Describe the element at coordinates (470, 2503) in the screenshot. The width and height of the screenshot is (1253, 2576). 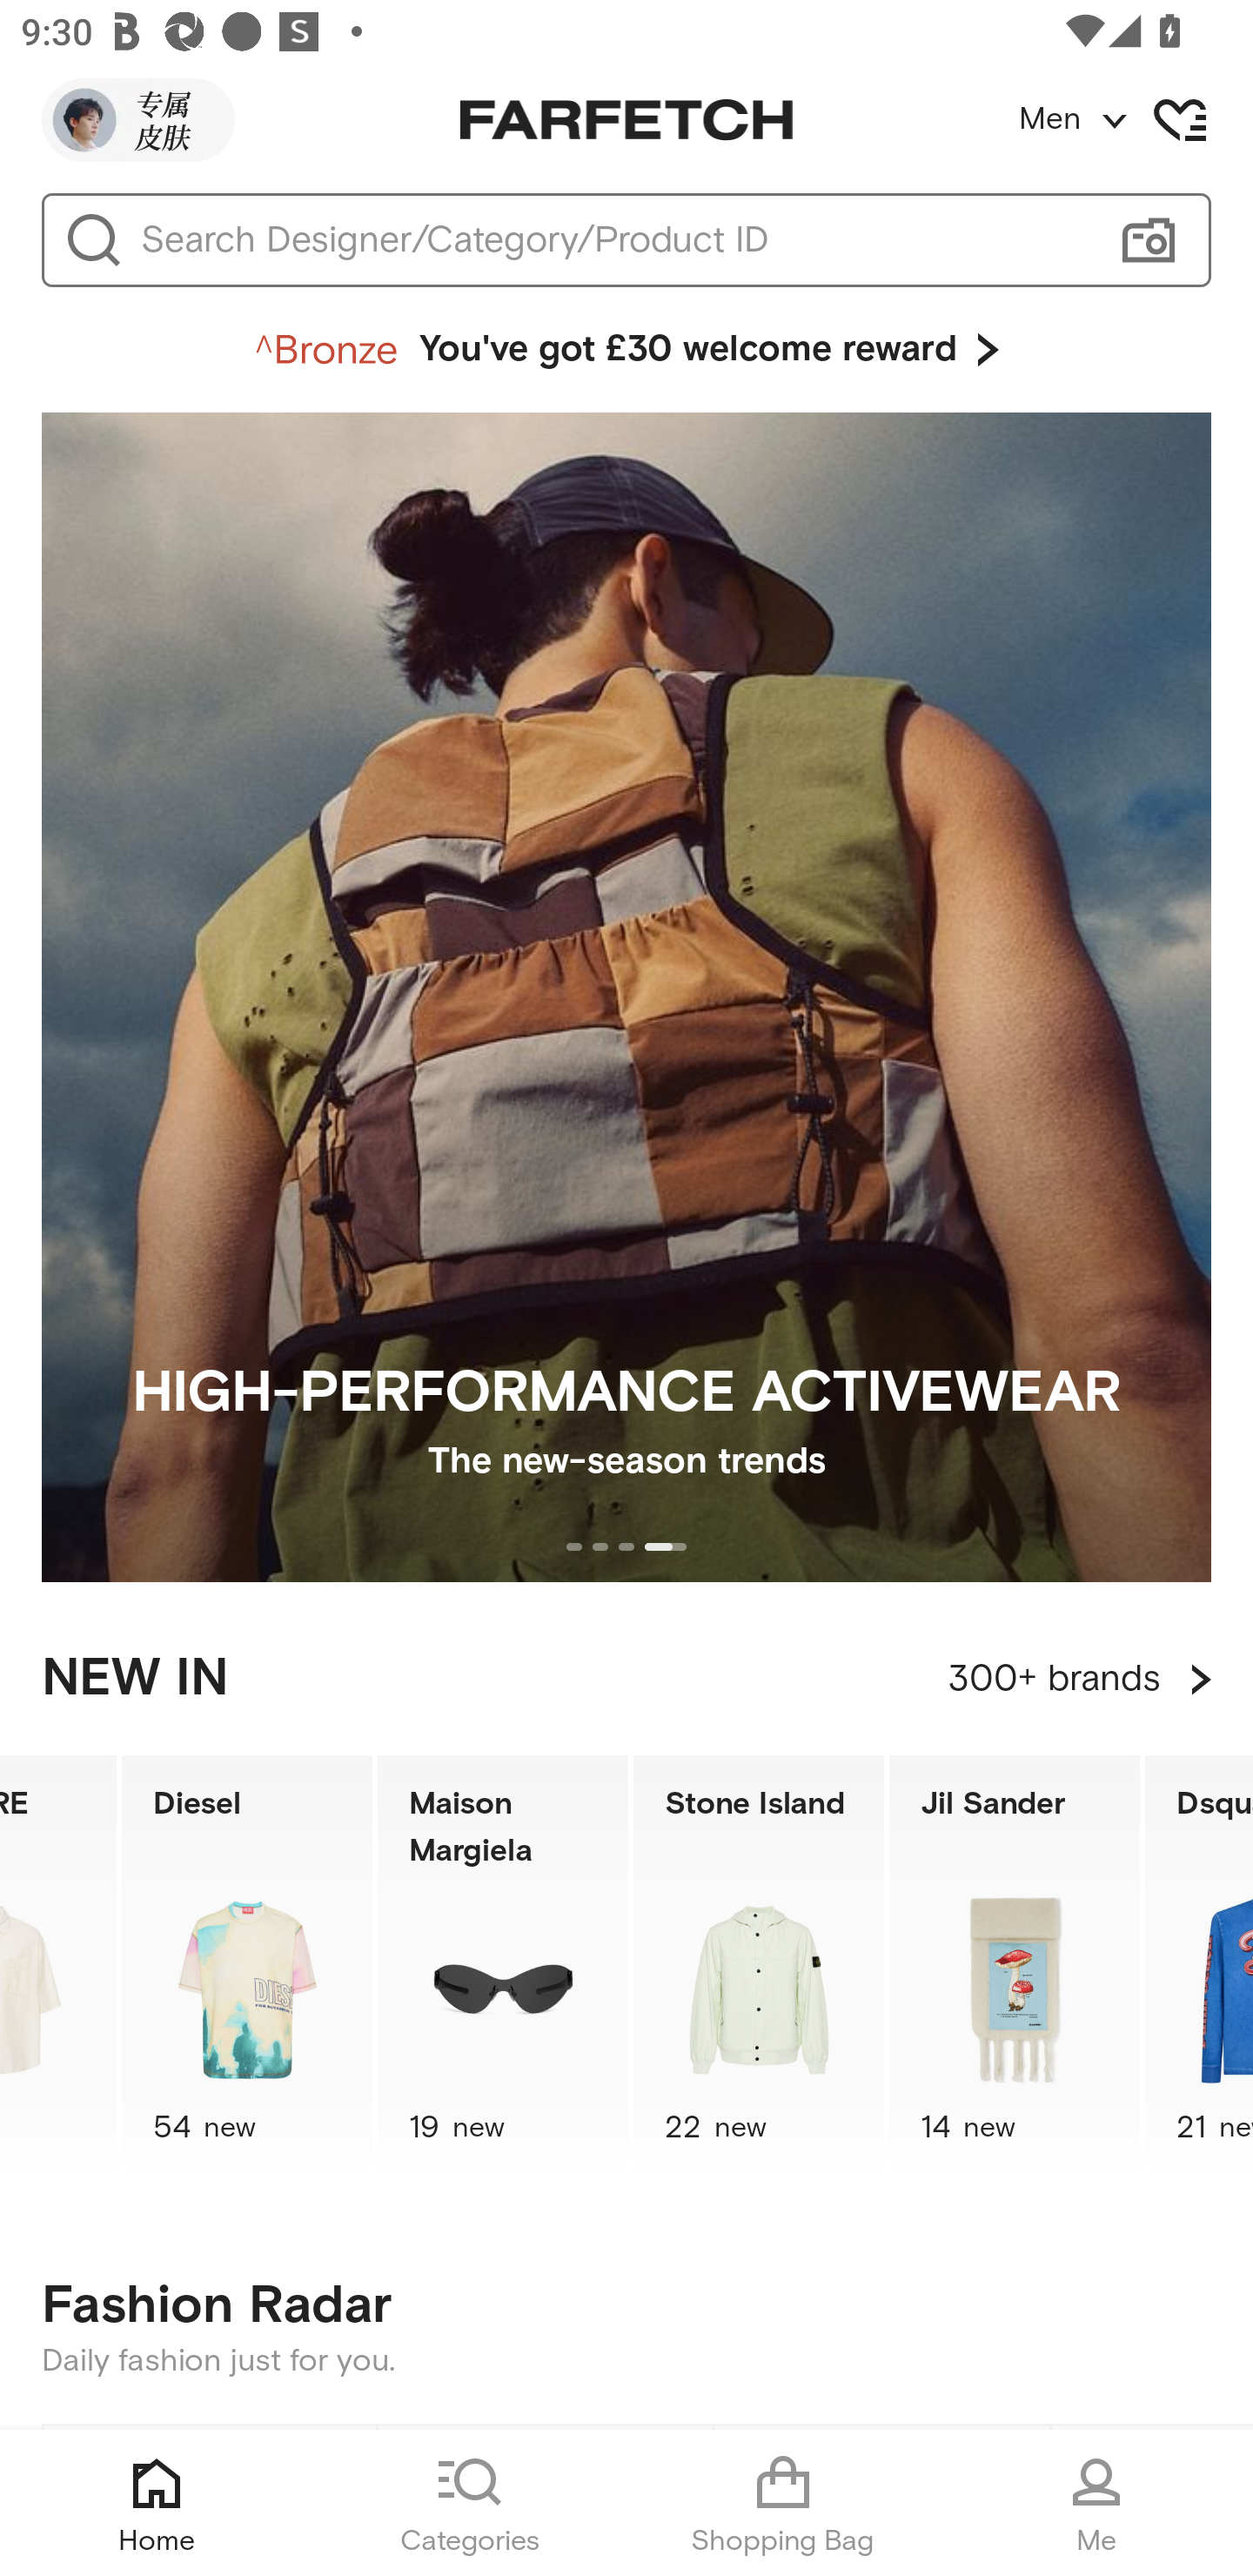
I see `Categories` at that location.